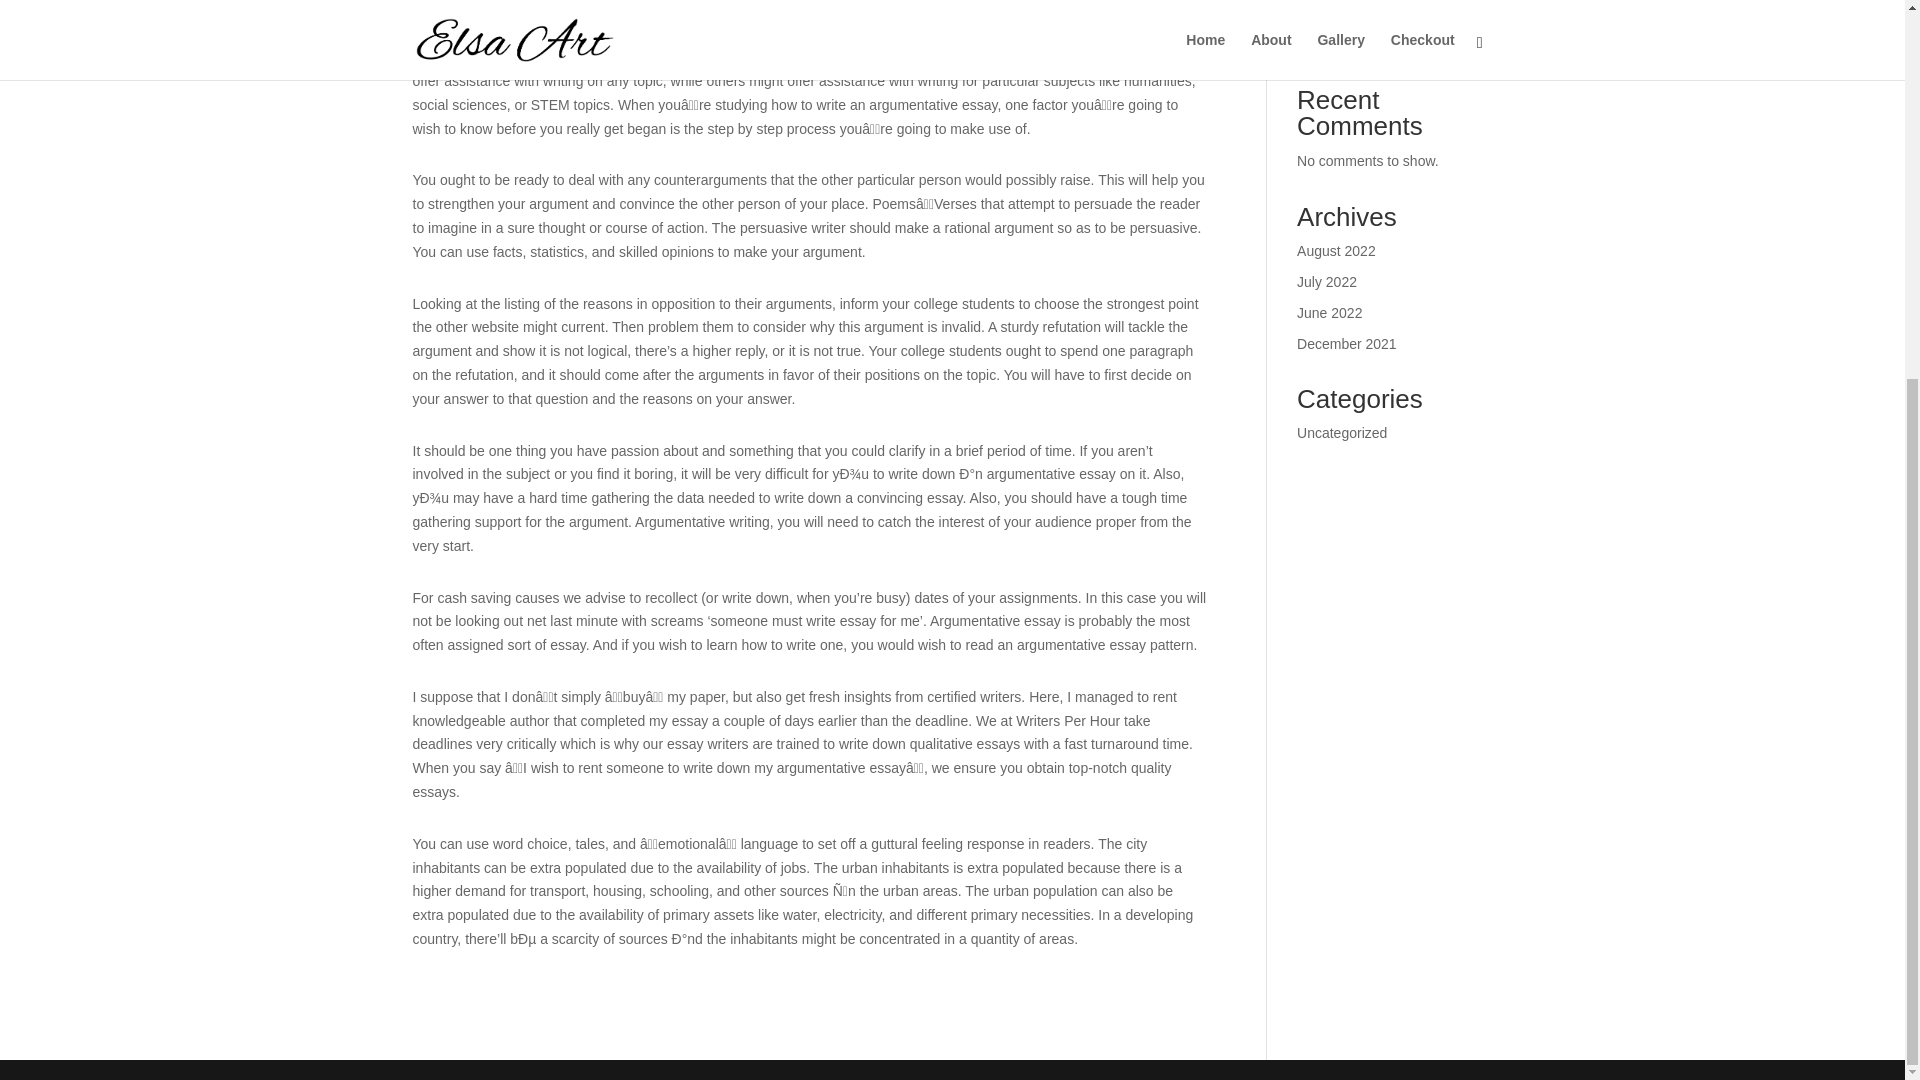 The width and height of the screenshot is (1920, 1080). I want to click on Uncategorized, so click(1342, 432).